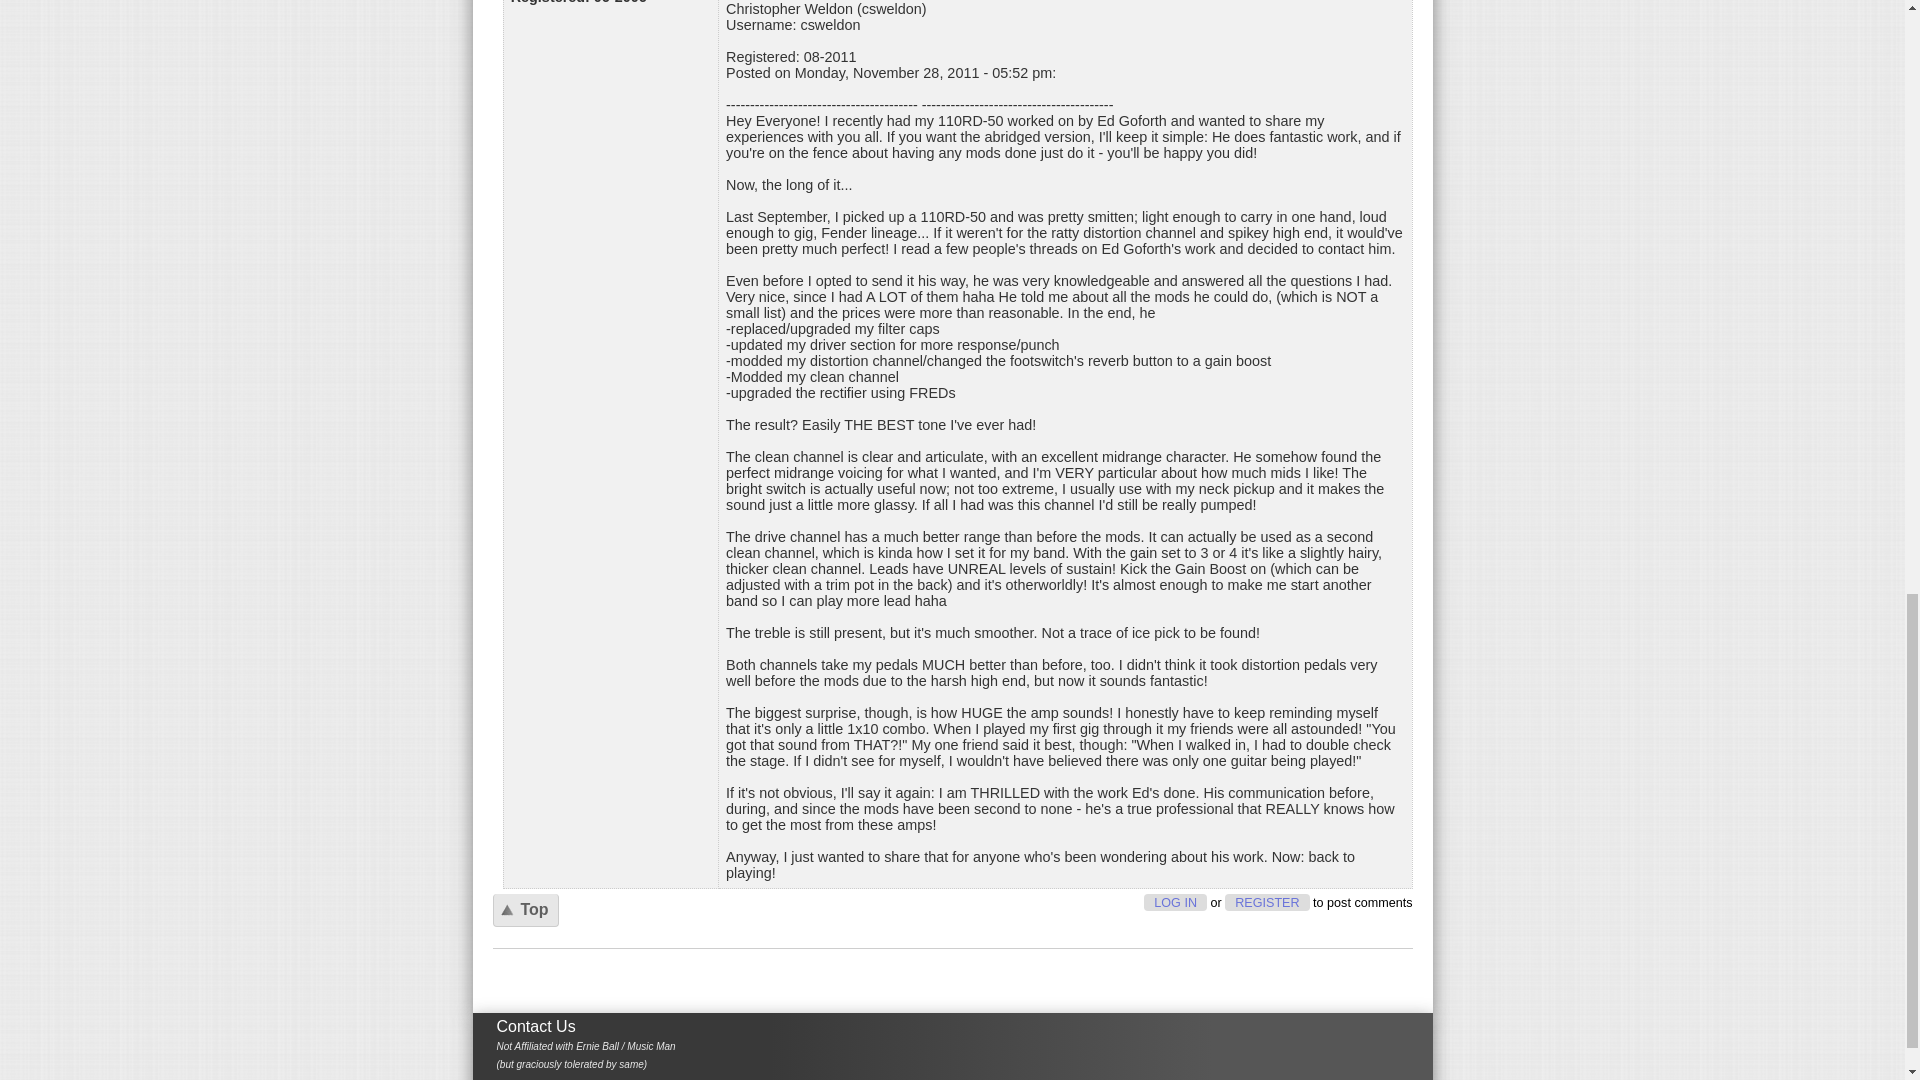 The width and height of the screenshot is (1920, 1080). I want to click on Jump to top of page, so click(524, 910).